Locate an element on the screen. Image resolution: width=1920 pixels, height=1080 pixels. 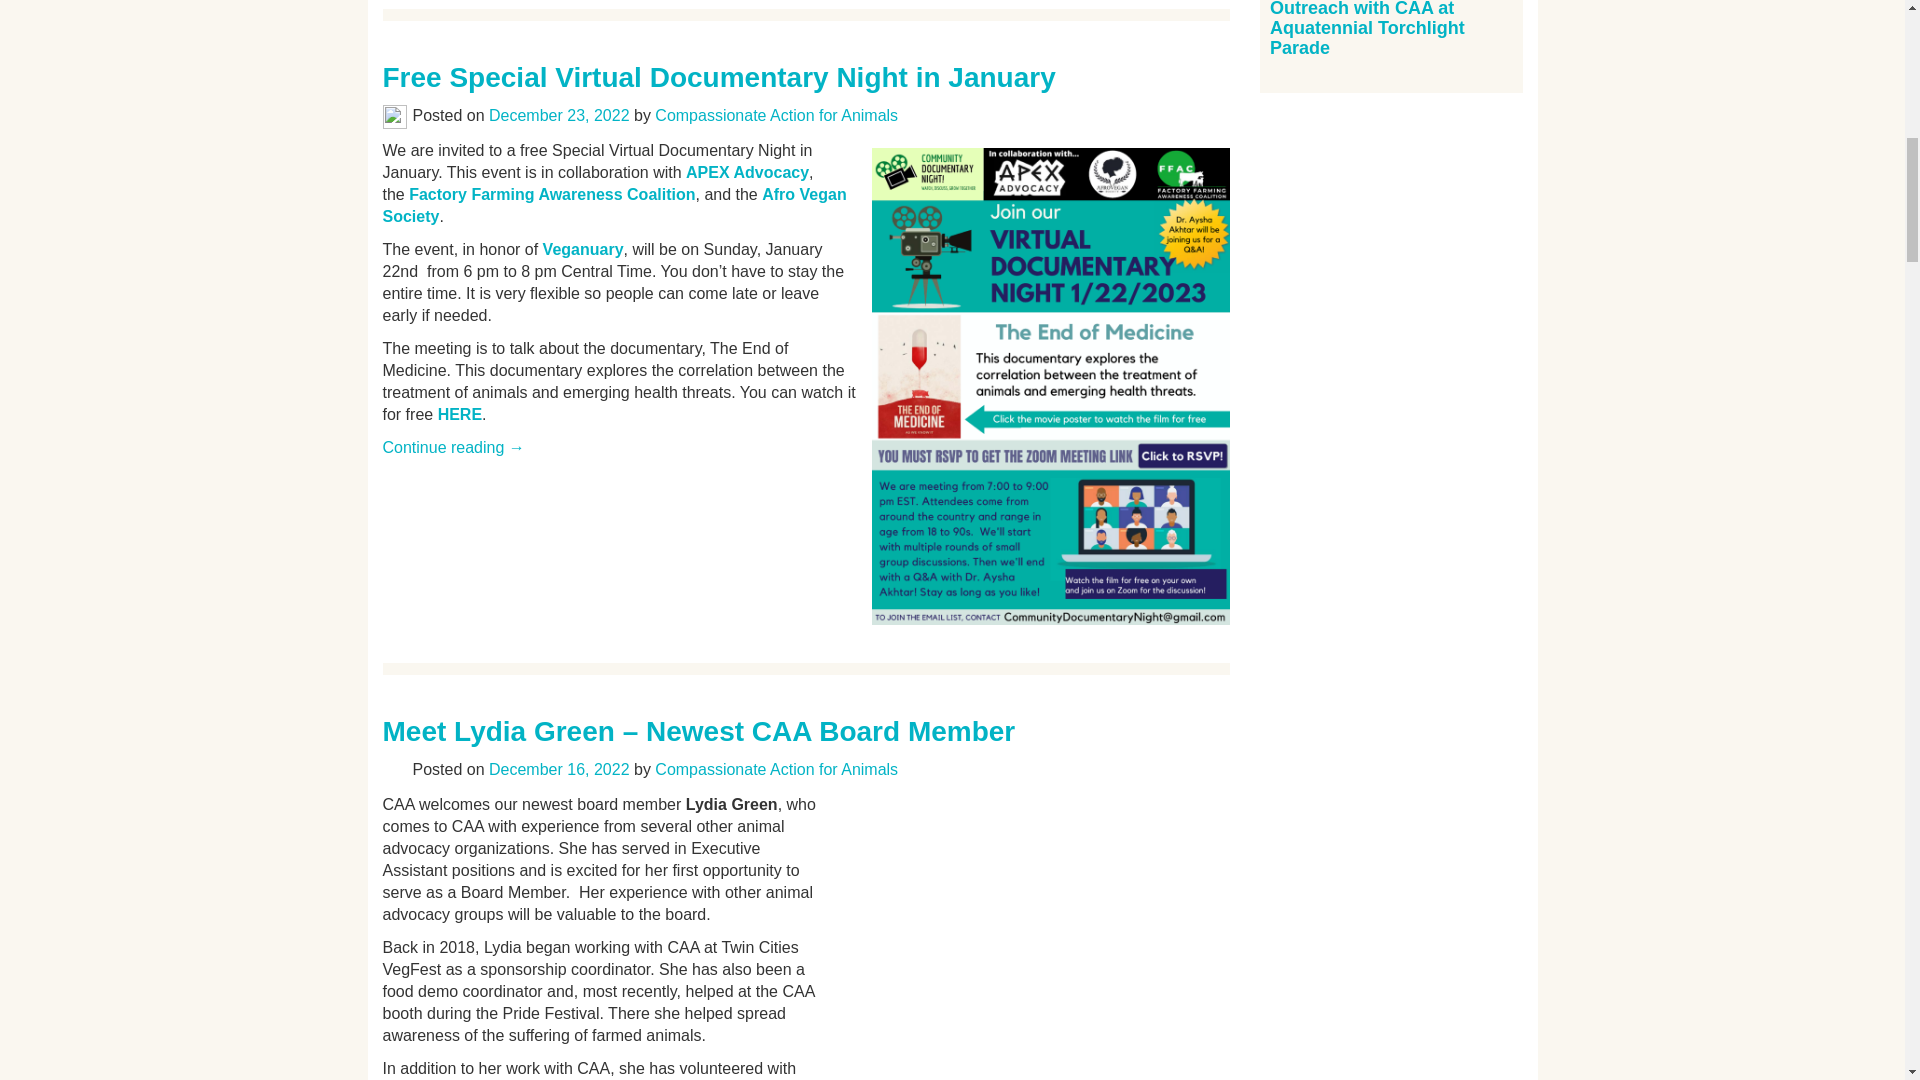
1:03 pm is located at coordinates (559, 115).